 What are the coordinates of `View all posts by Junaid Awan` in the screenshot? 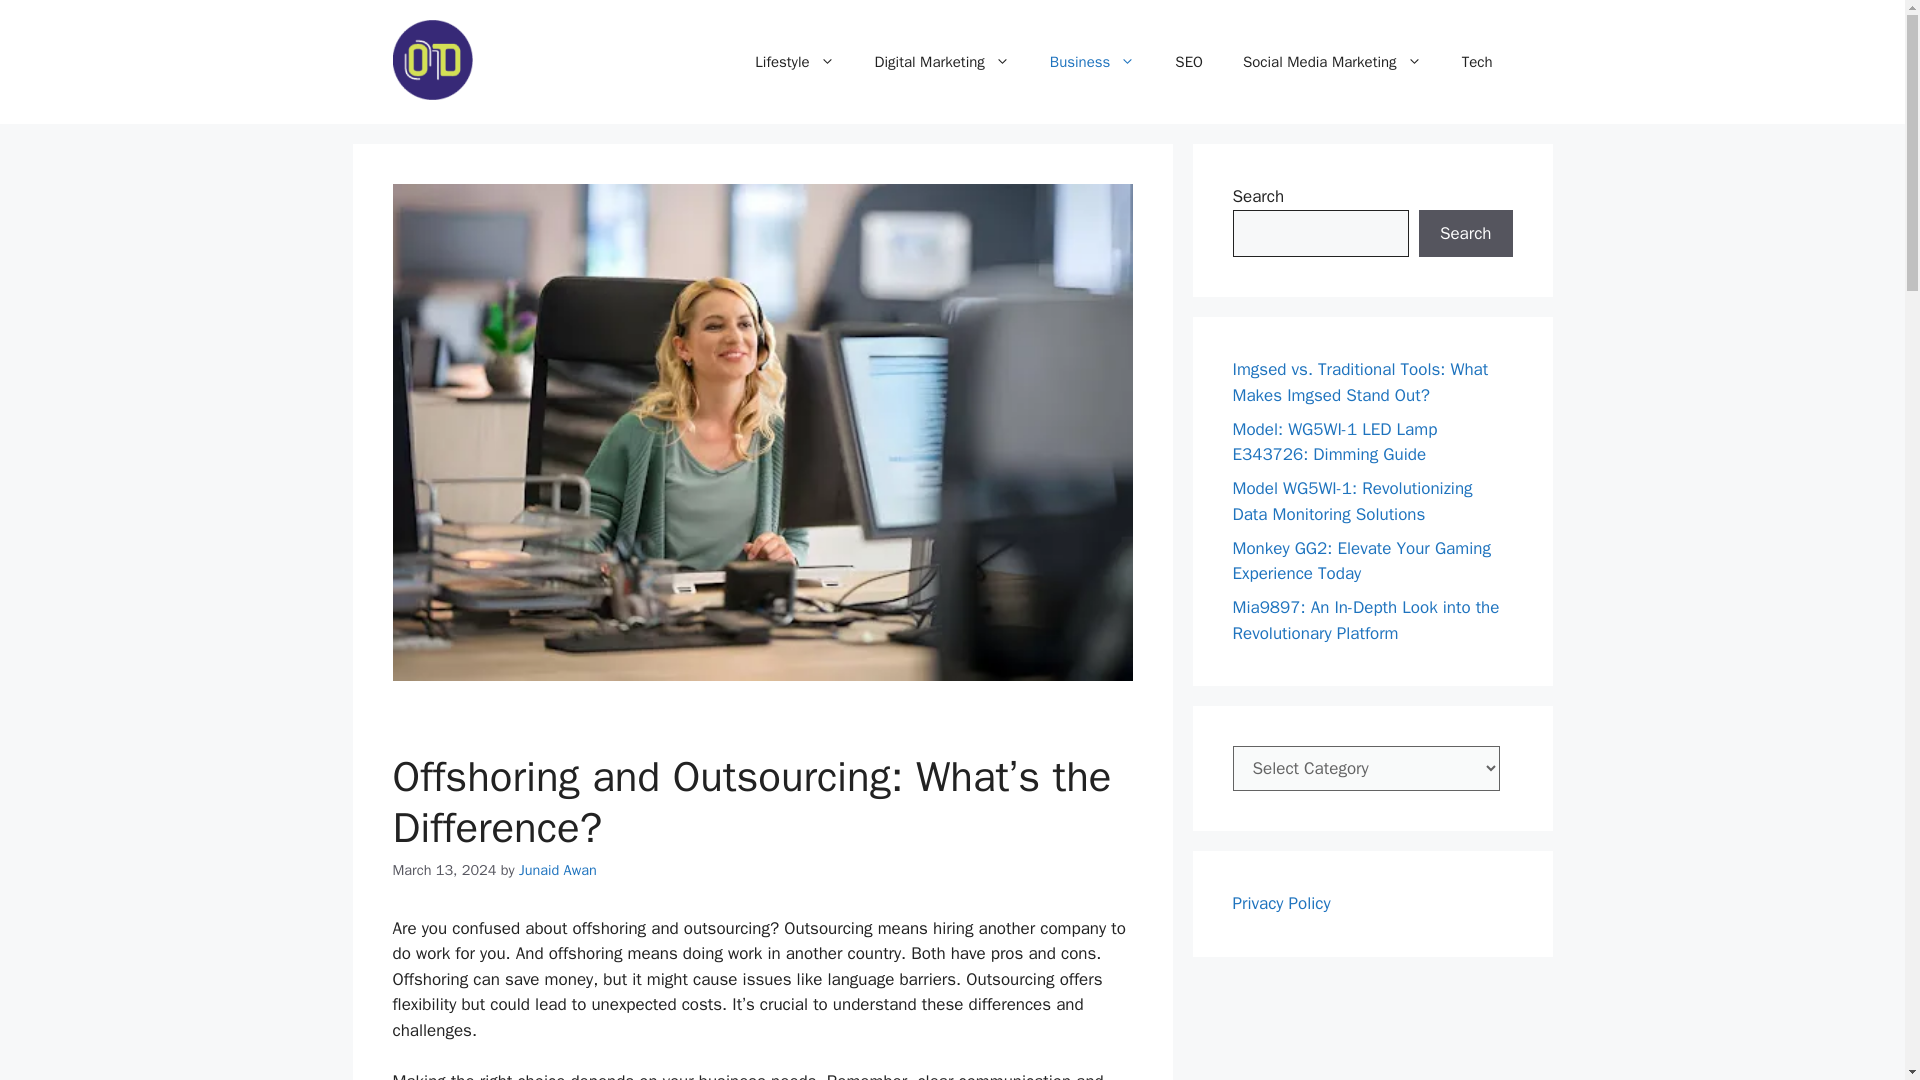 It's located at (558, 870).